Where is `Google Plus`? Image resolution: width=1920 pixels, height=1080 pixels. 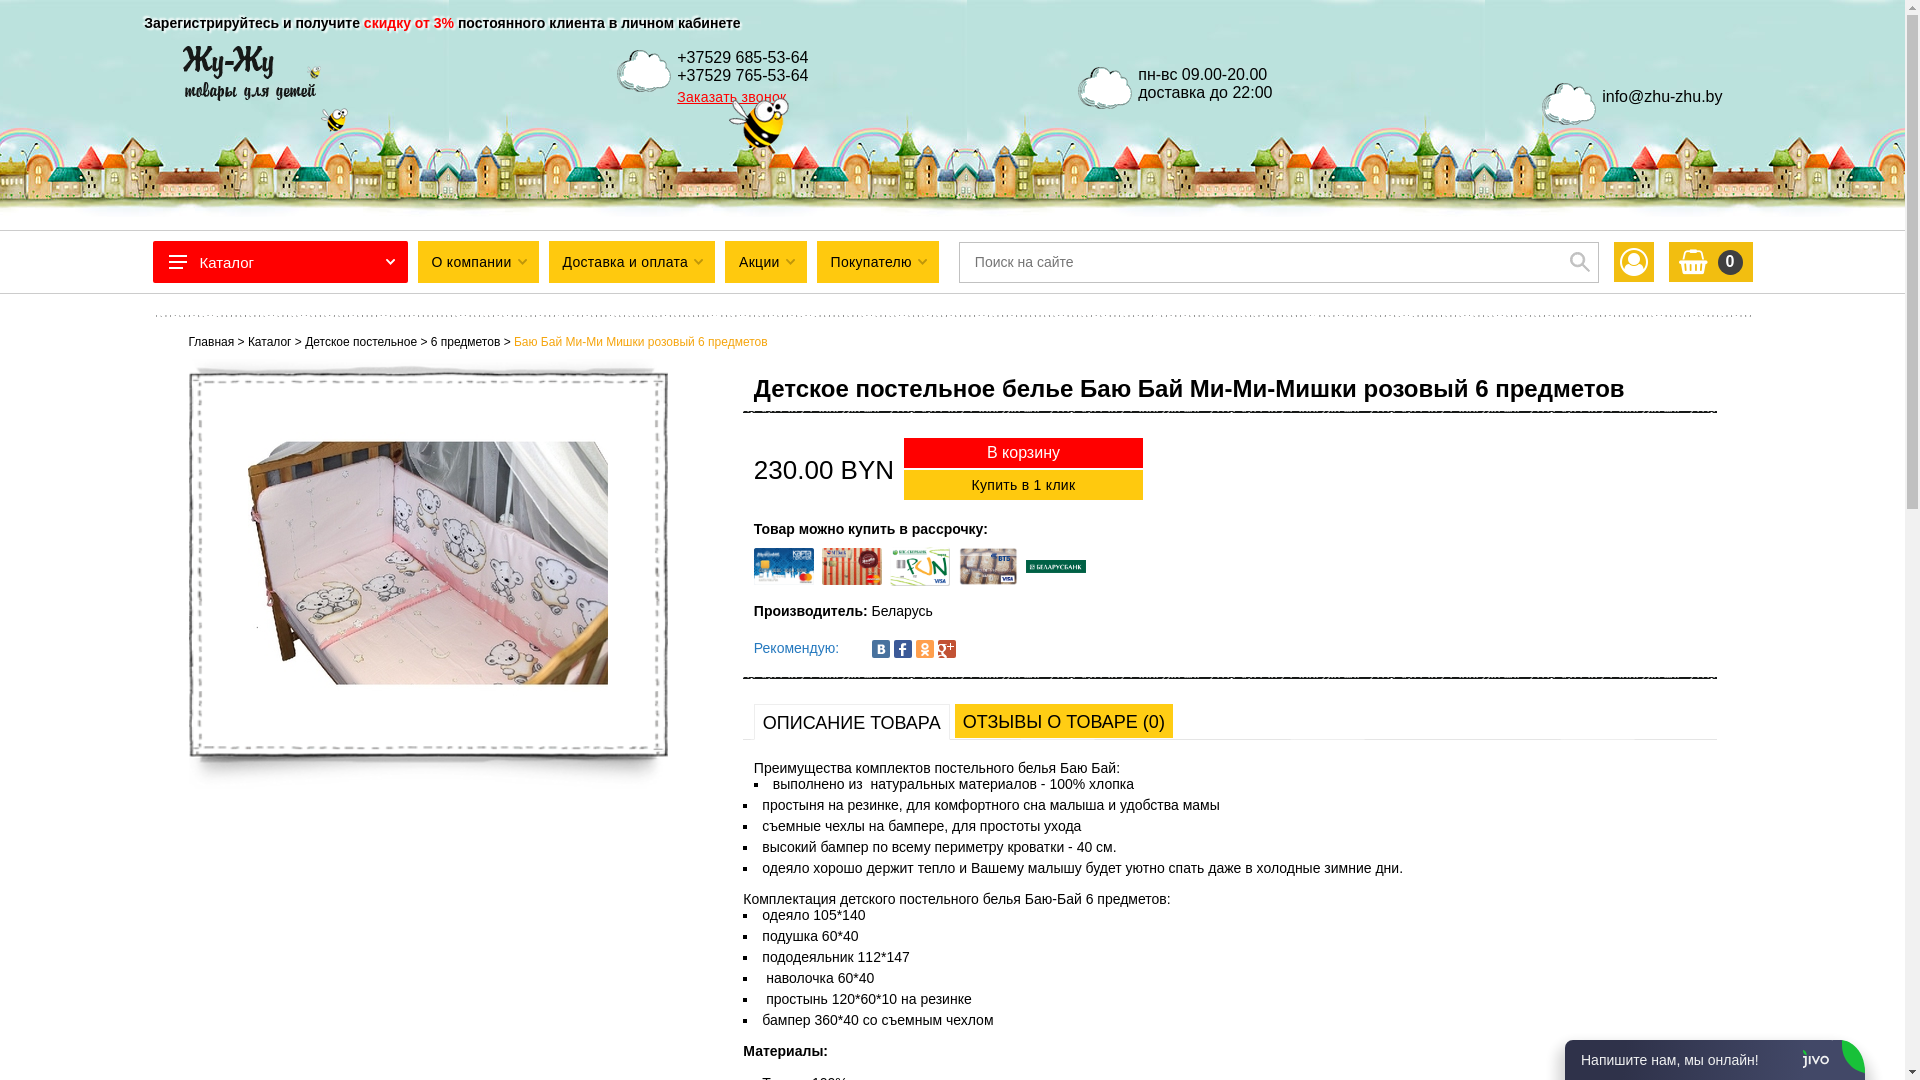 Google Plus is located at coordinates (947, 649).